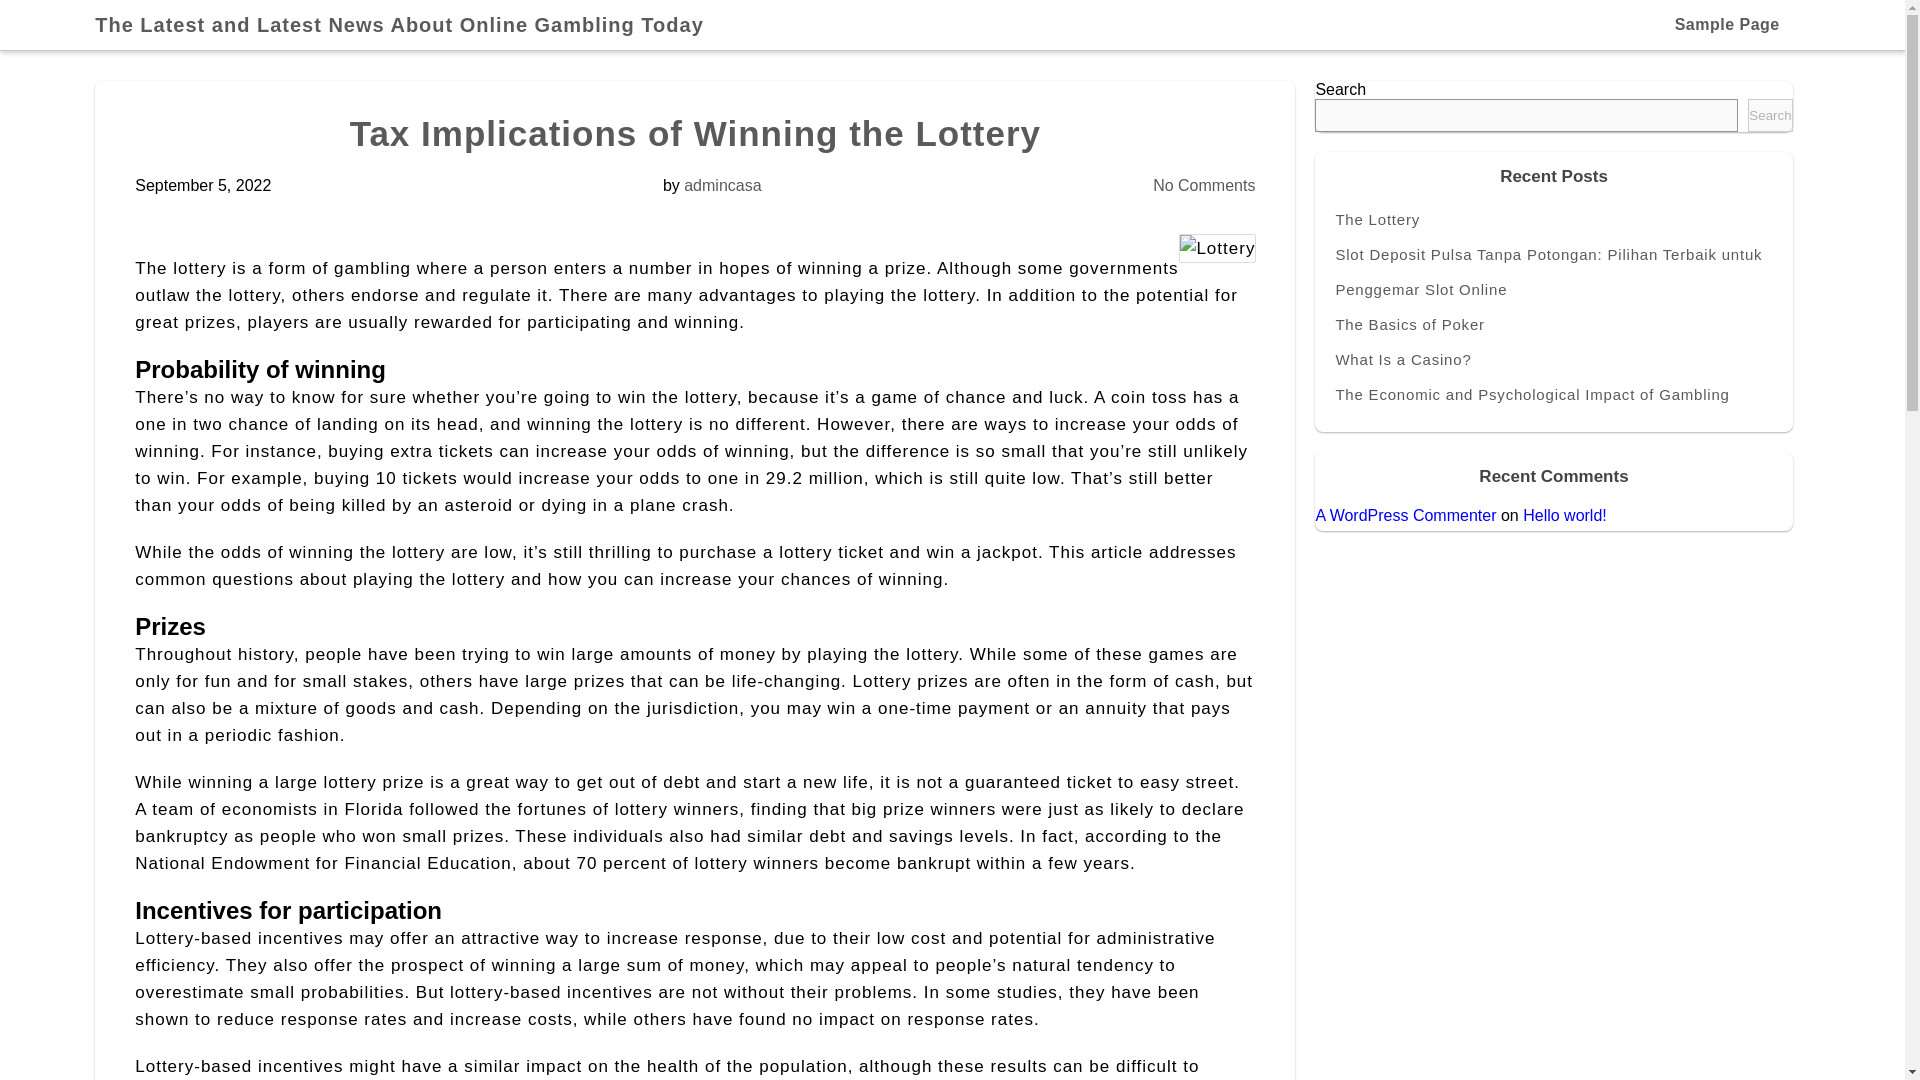 The image size is (1920, 1080). Describe the element at coordinates (408, 24) in the screenshot. I see `The Latest and Latest News About Online Gambling Today` at that location.